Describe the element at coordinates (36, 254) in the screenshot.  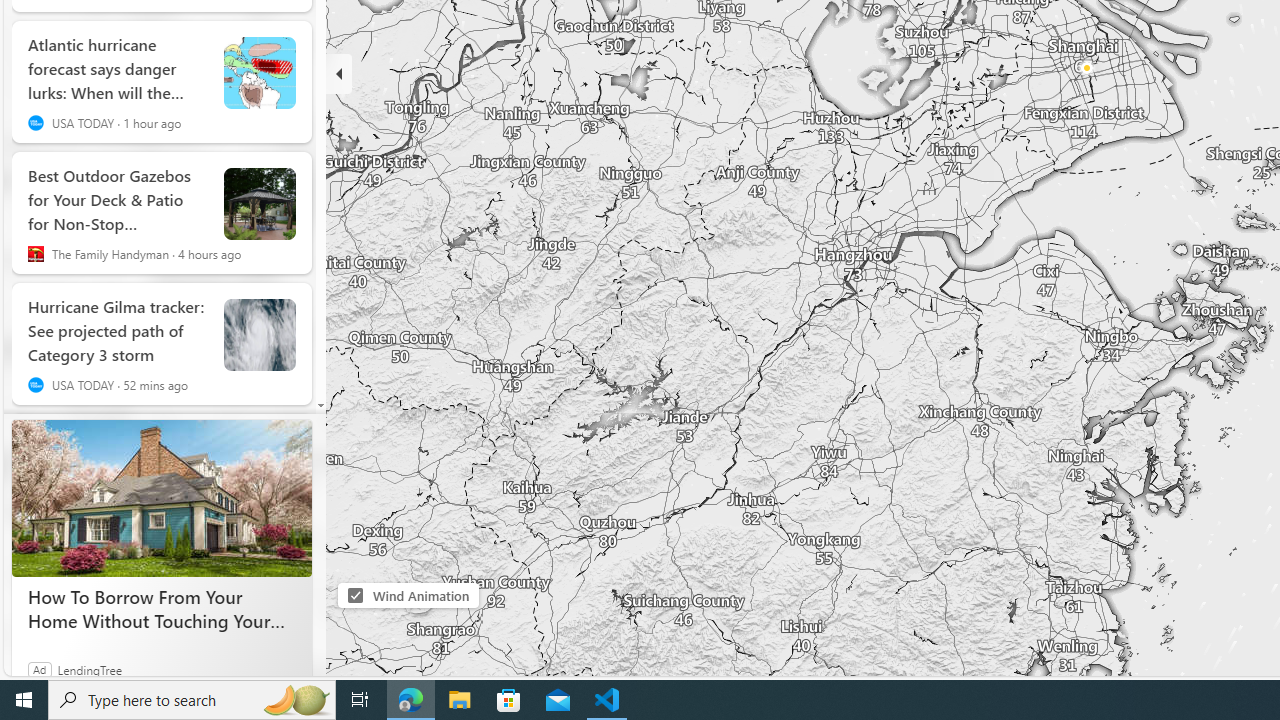
I see `The Family Handyman` at that location.